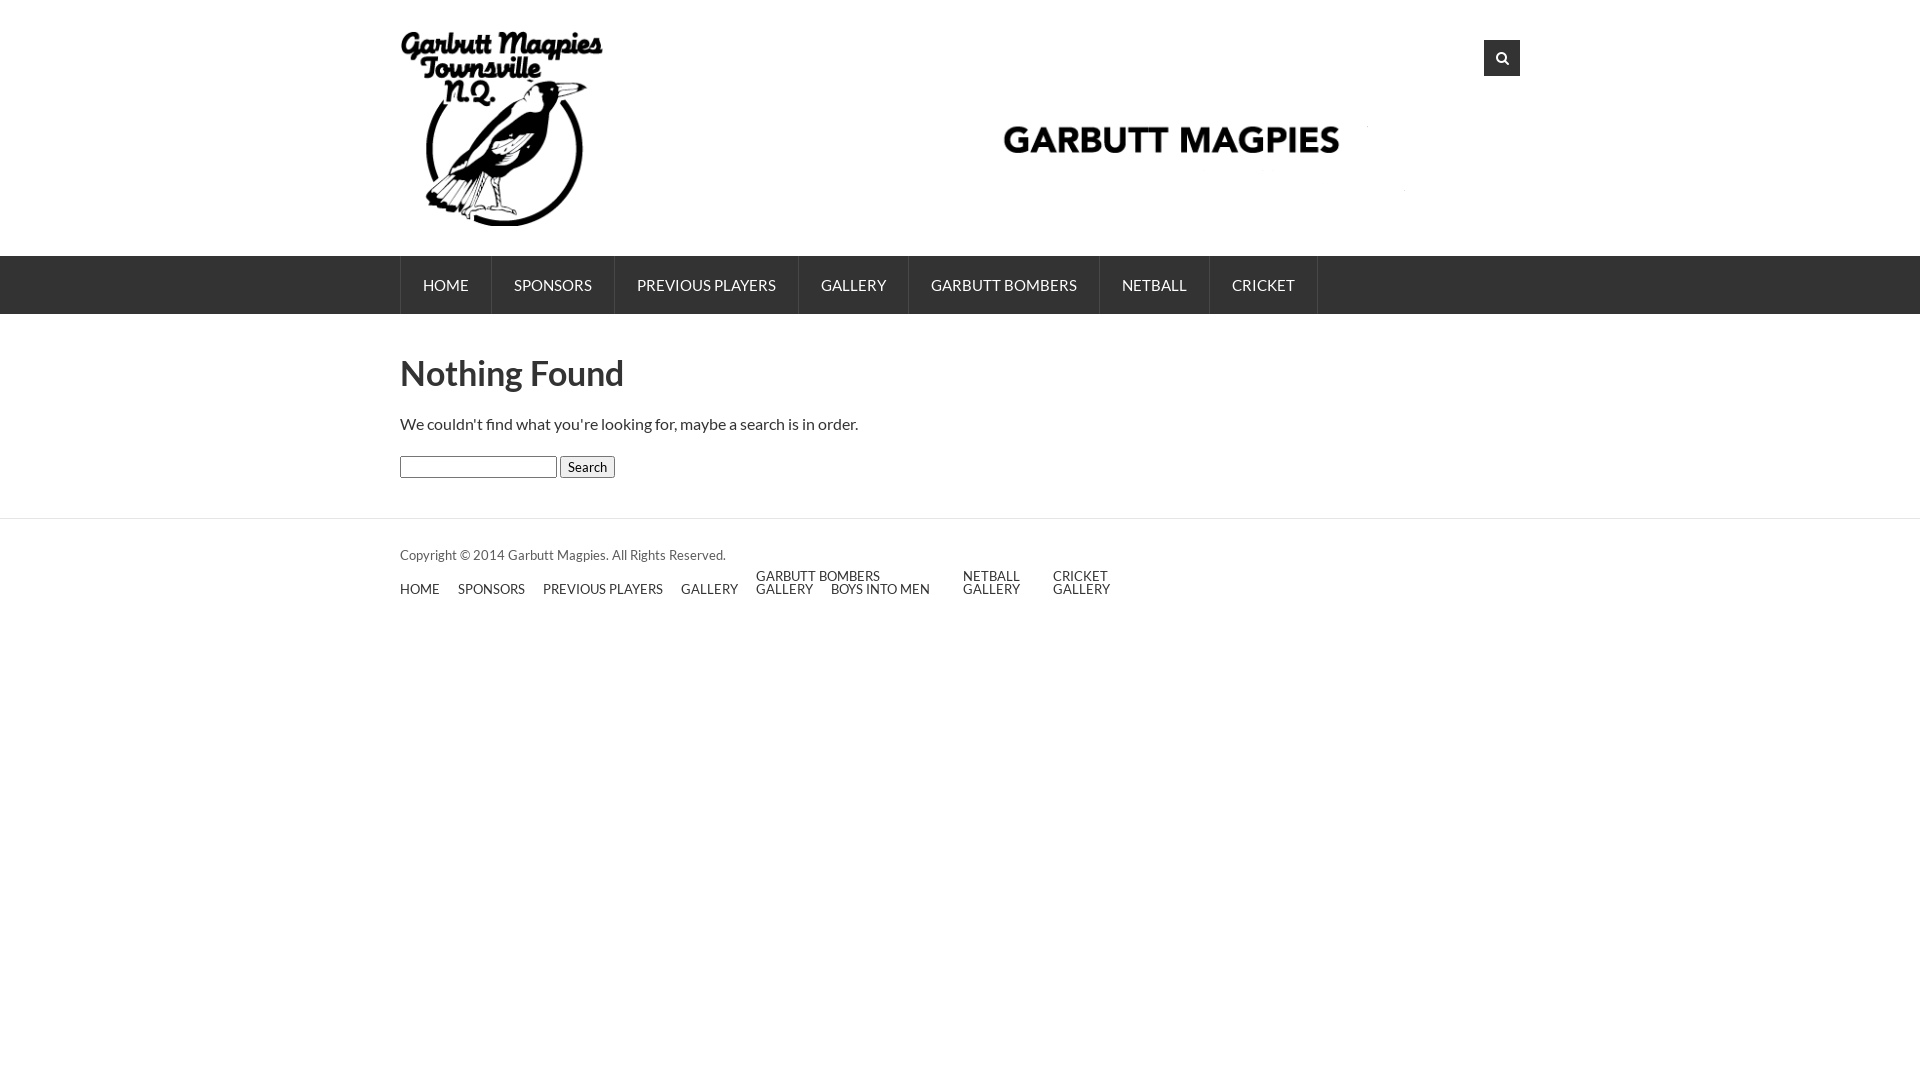  Describe the element at coordinates (552, 285) in the screenshot. I see `SPONSORS` at that location.